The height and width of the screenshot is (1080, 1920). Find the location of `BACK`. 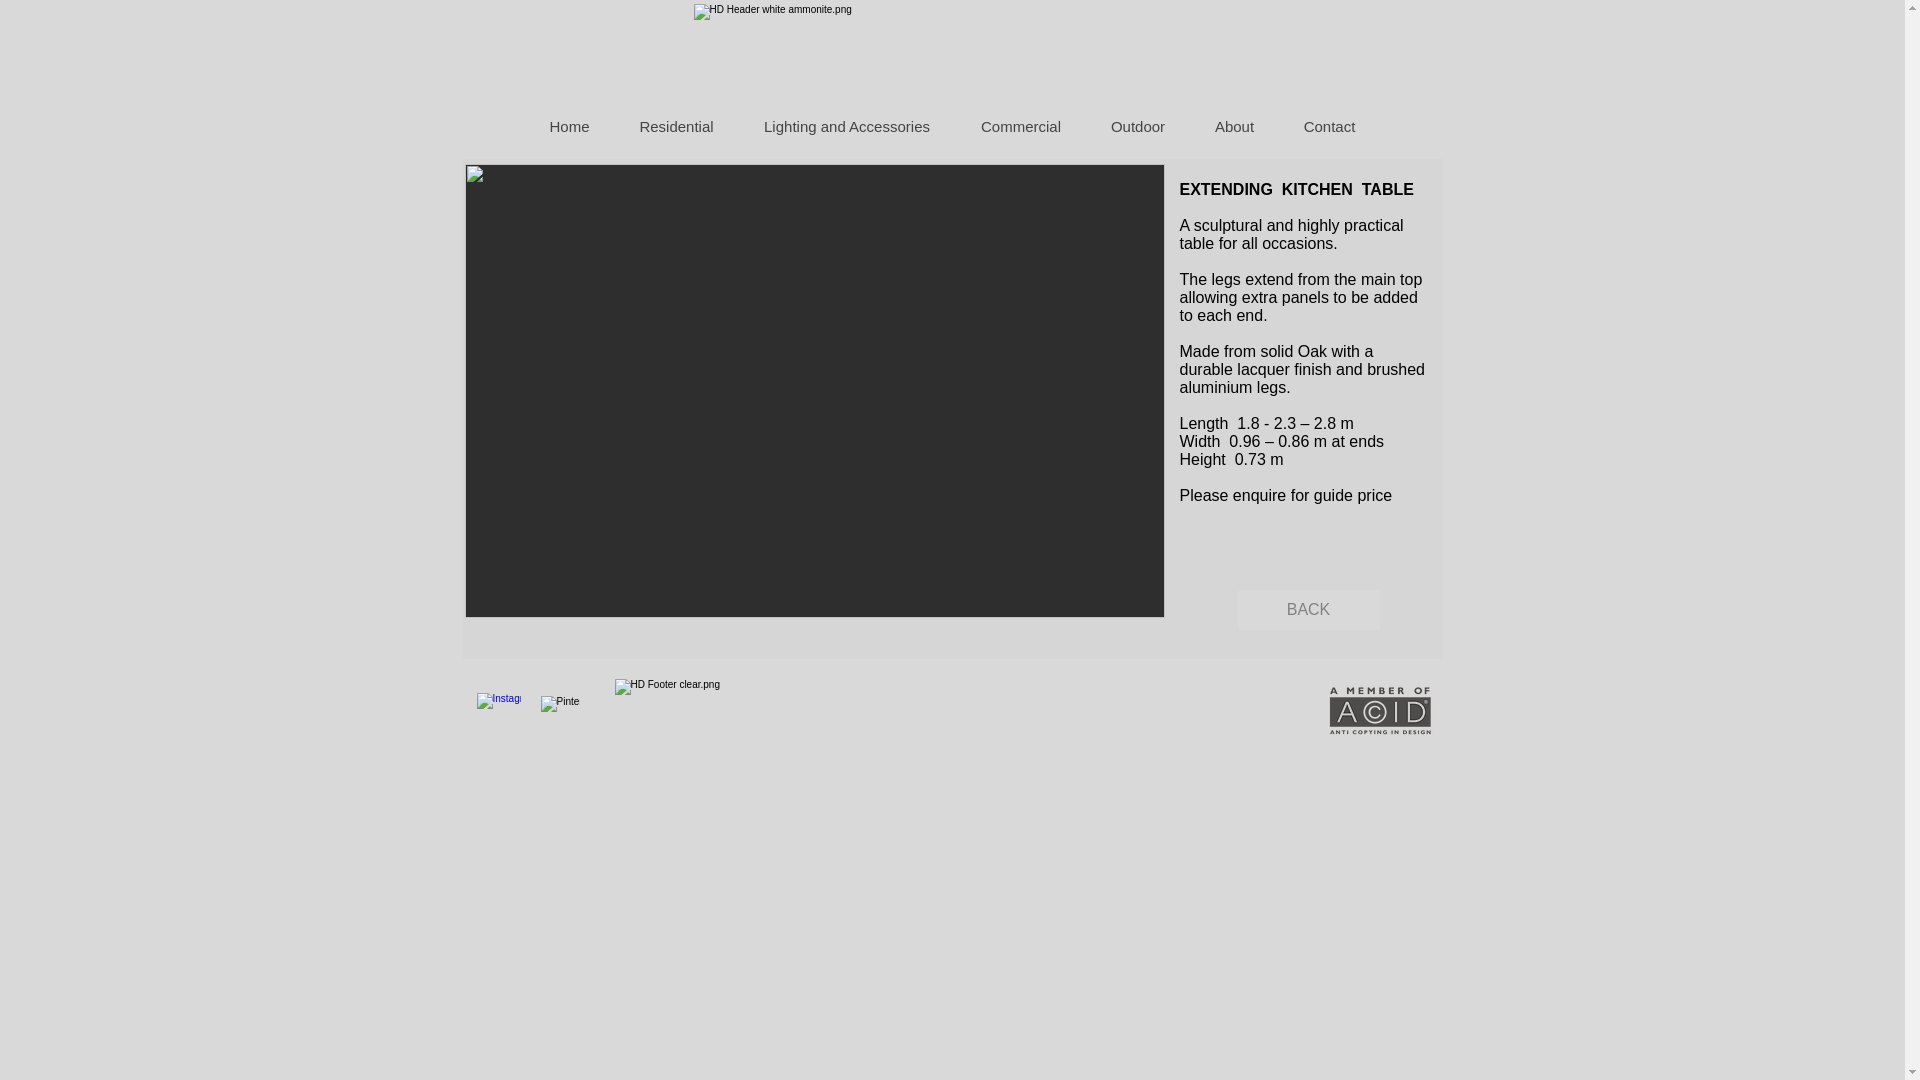

BACK is located at coordinates (1309, 609).